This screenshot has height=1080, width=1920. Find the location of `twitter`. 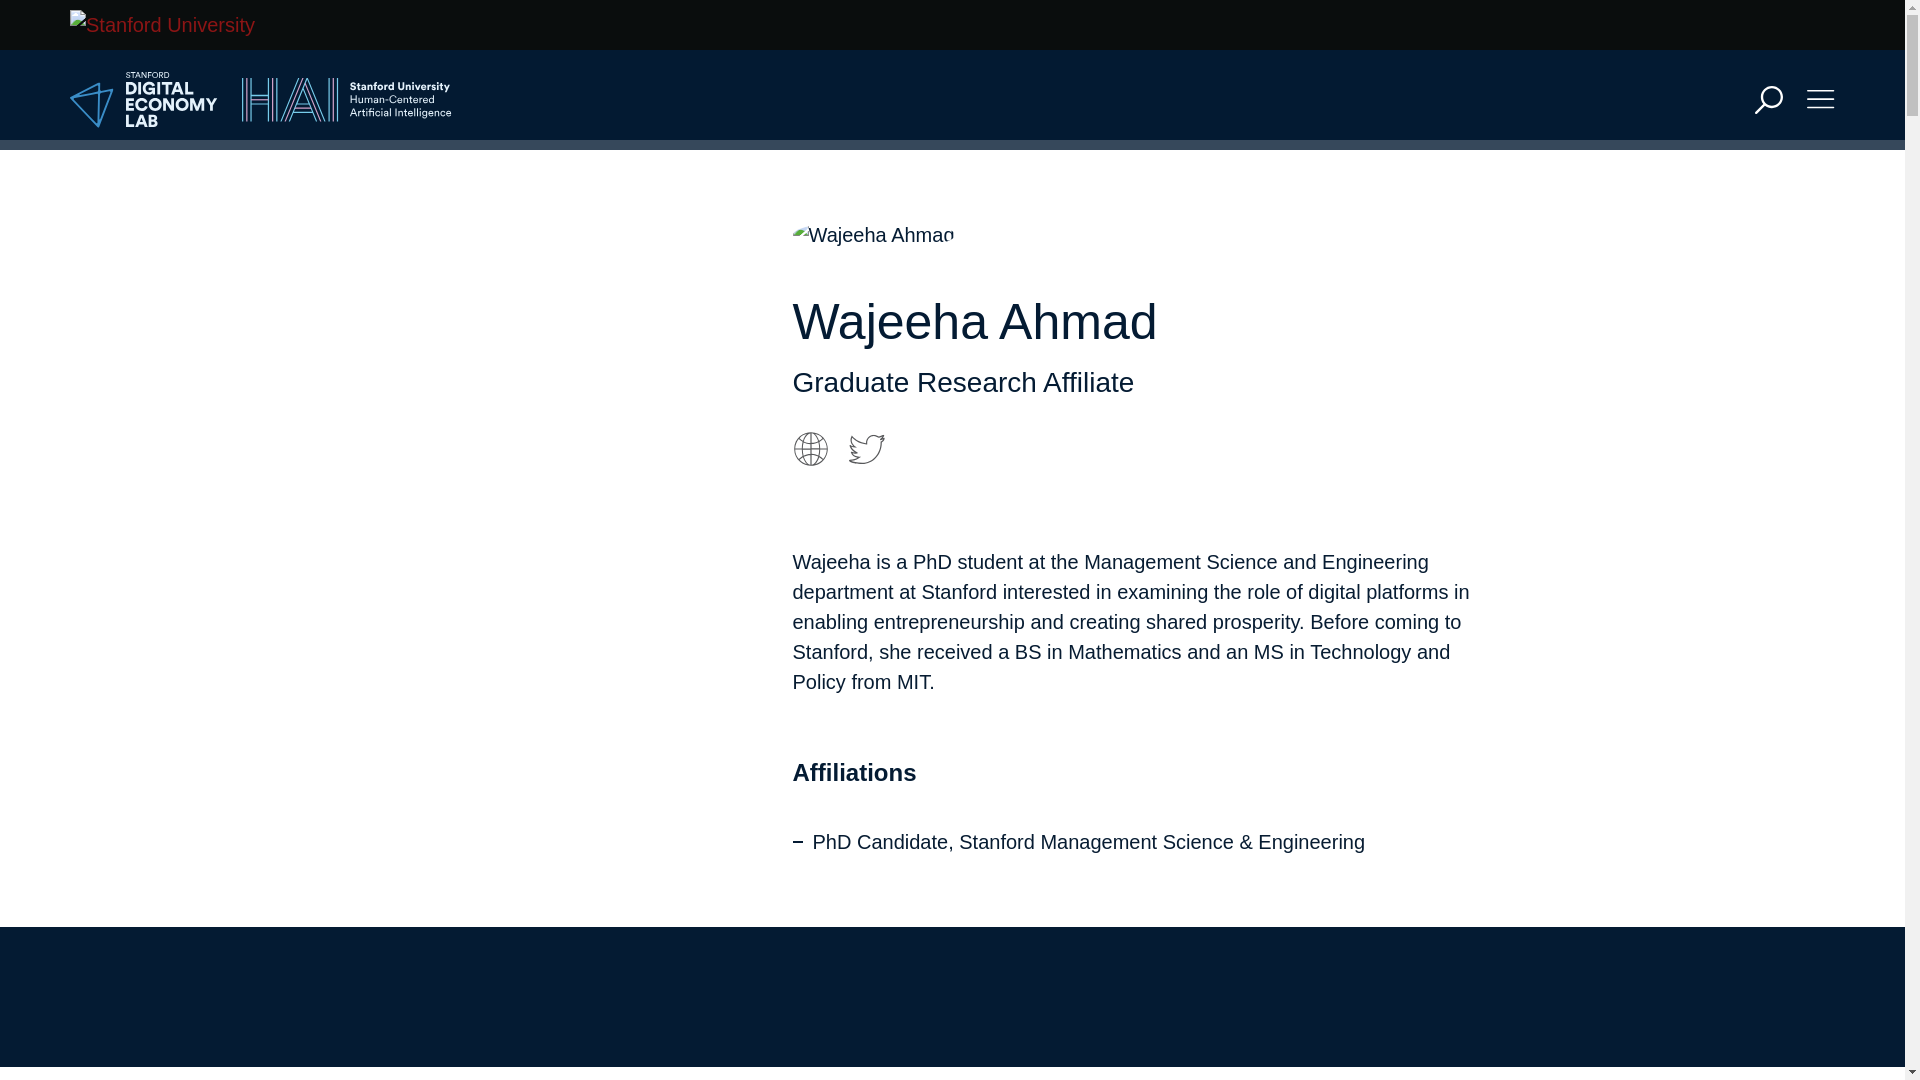

twitter is located at coordinates (866, 448).